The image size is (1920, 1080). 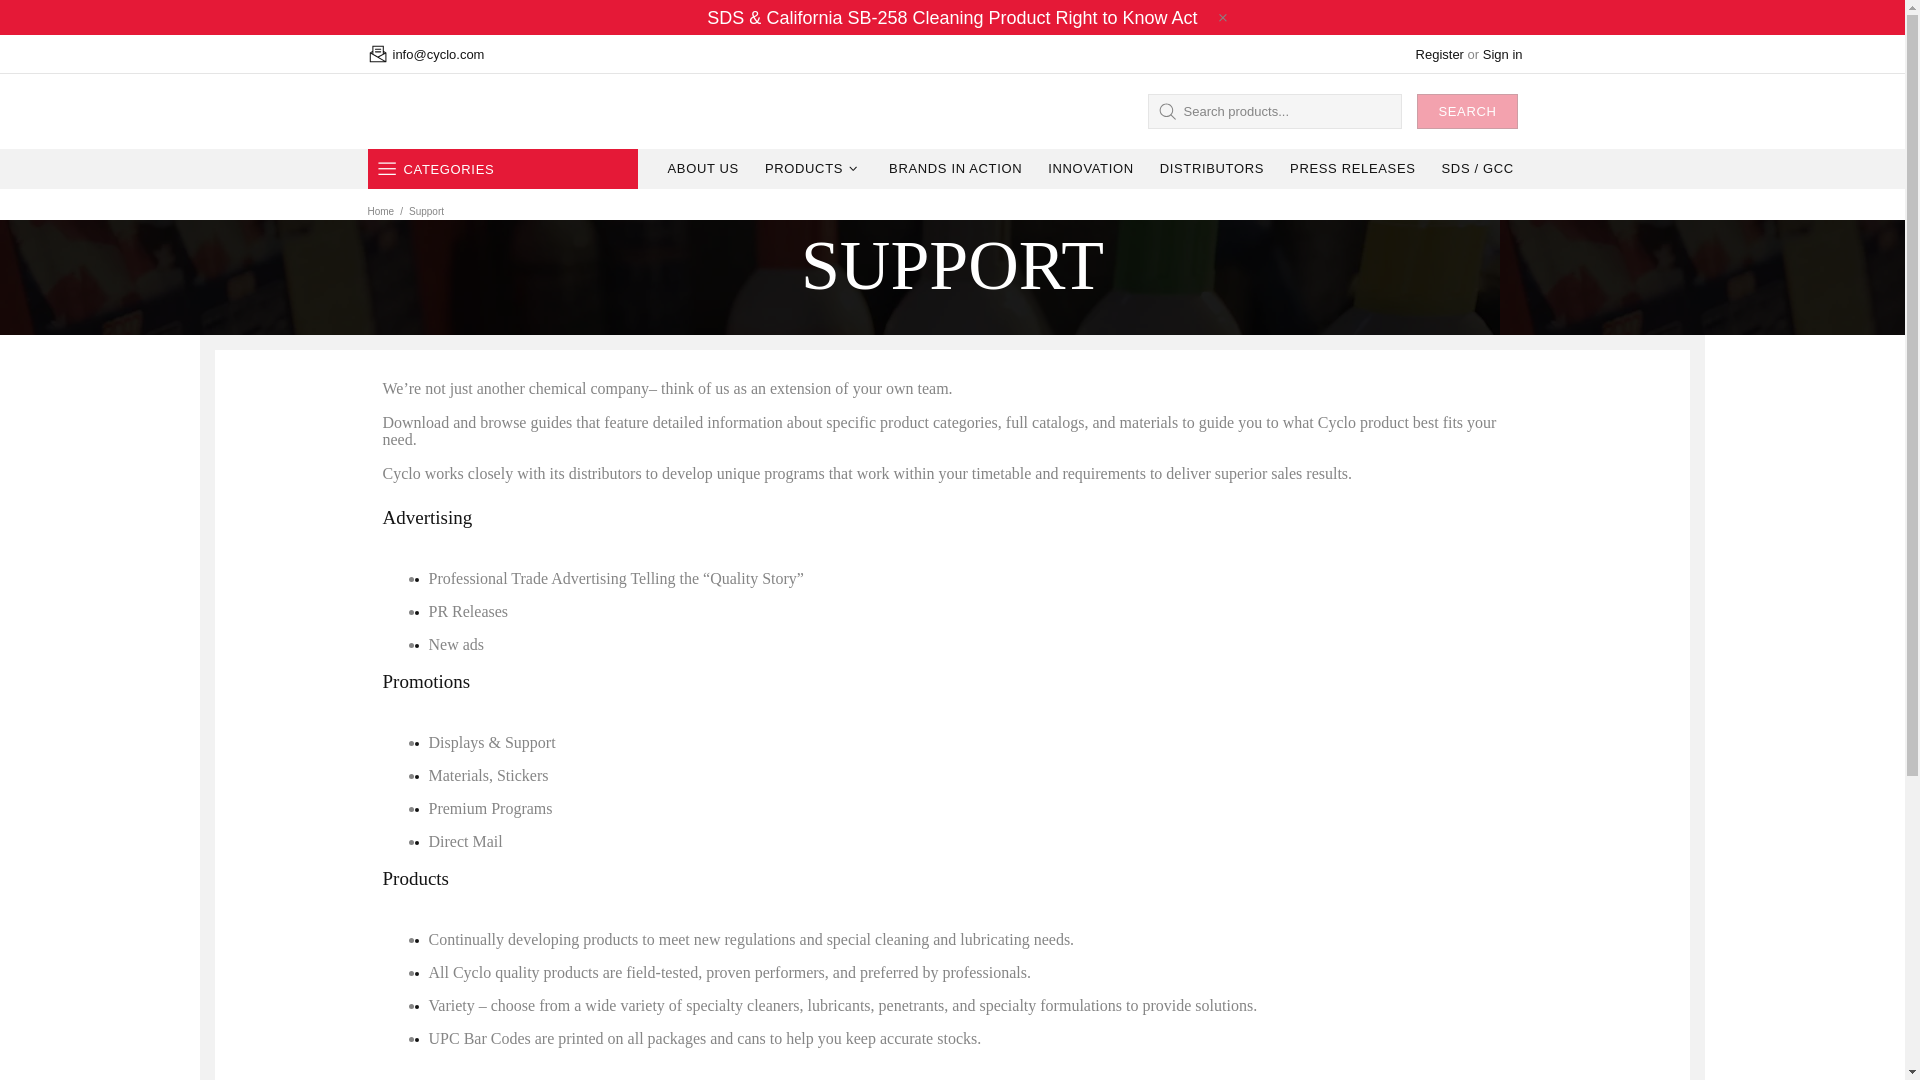 I want to click on ABOUT US, so click(x=702, y=169).